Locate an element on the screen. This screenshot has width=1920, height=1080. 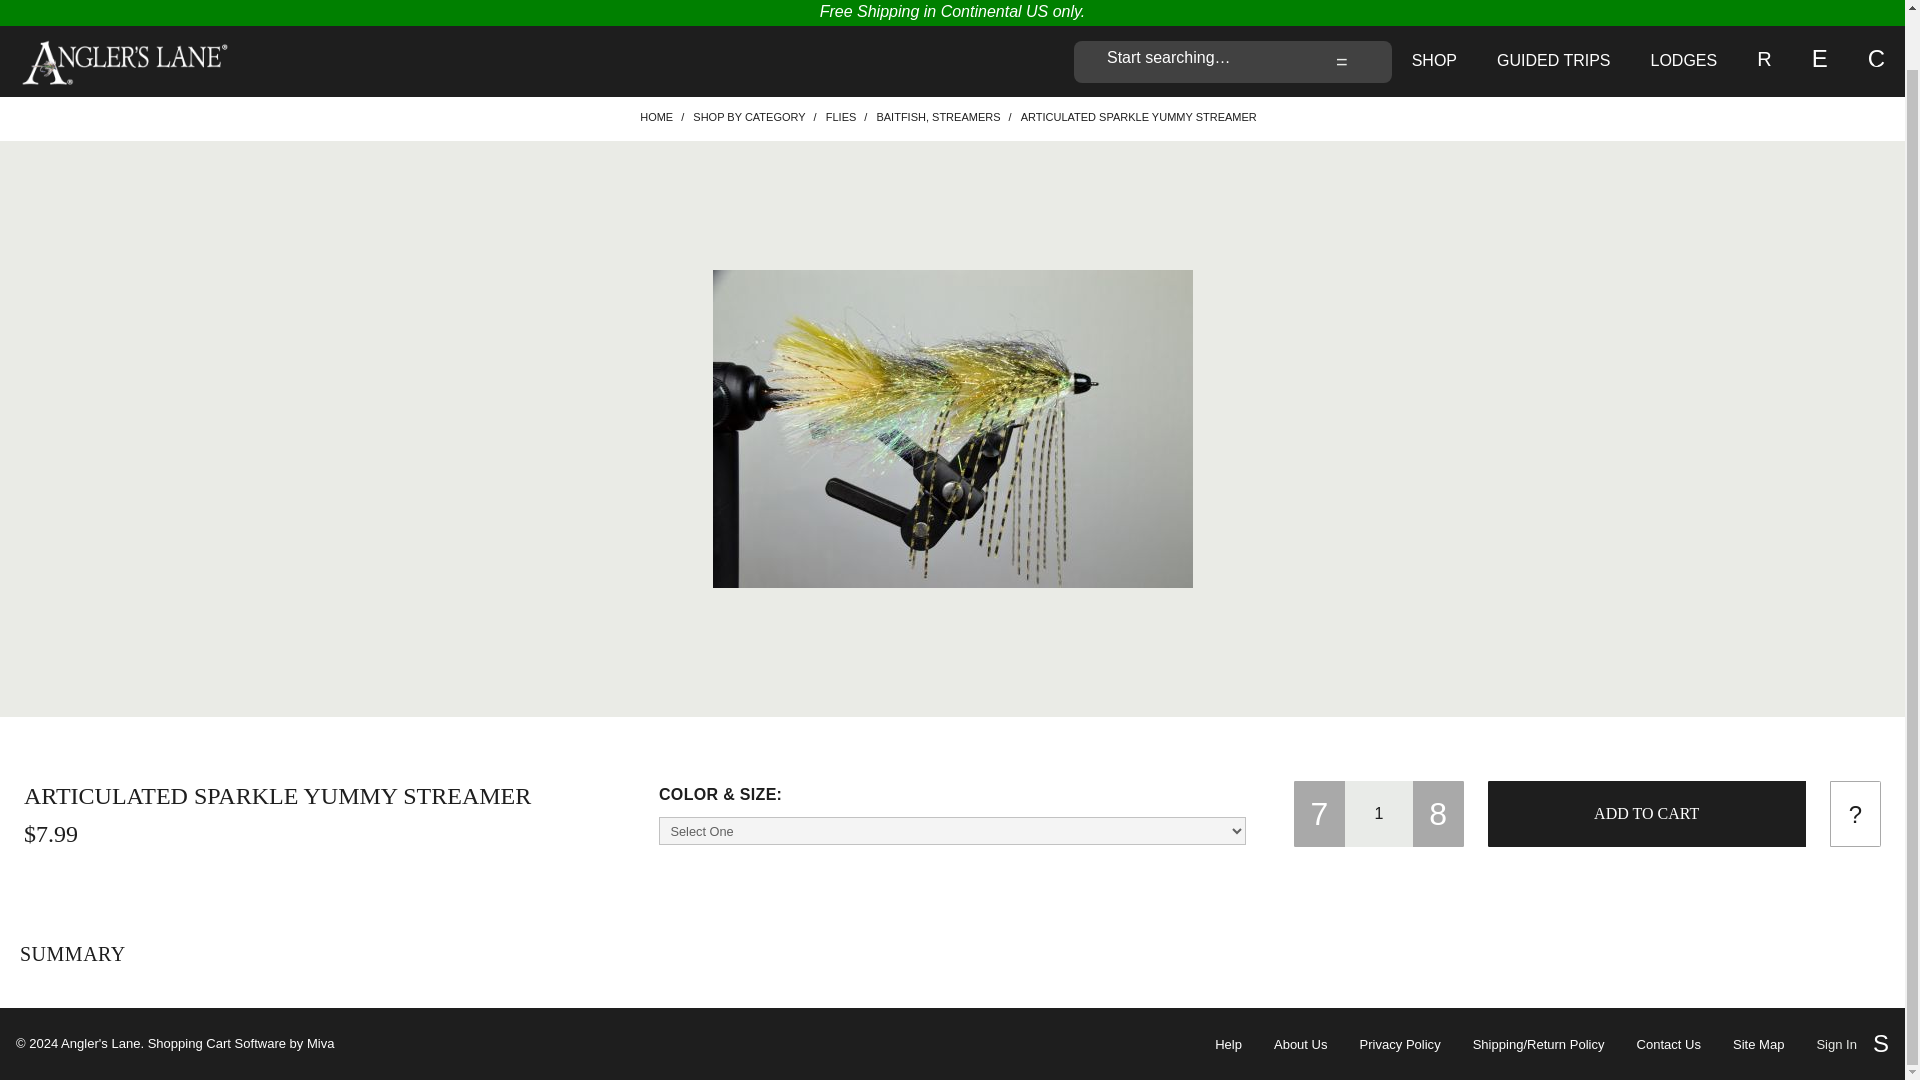
Shop By Category is located at coordinates (748, 118).